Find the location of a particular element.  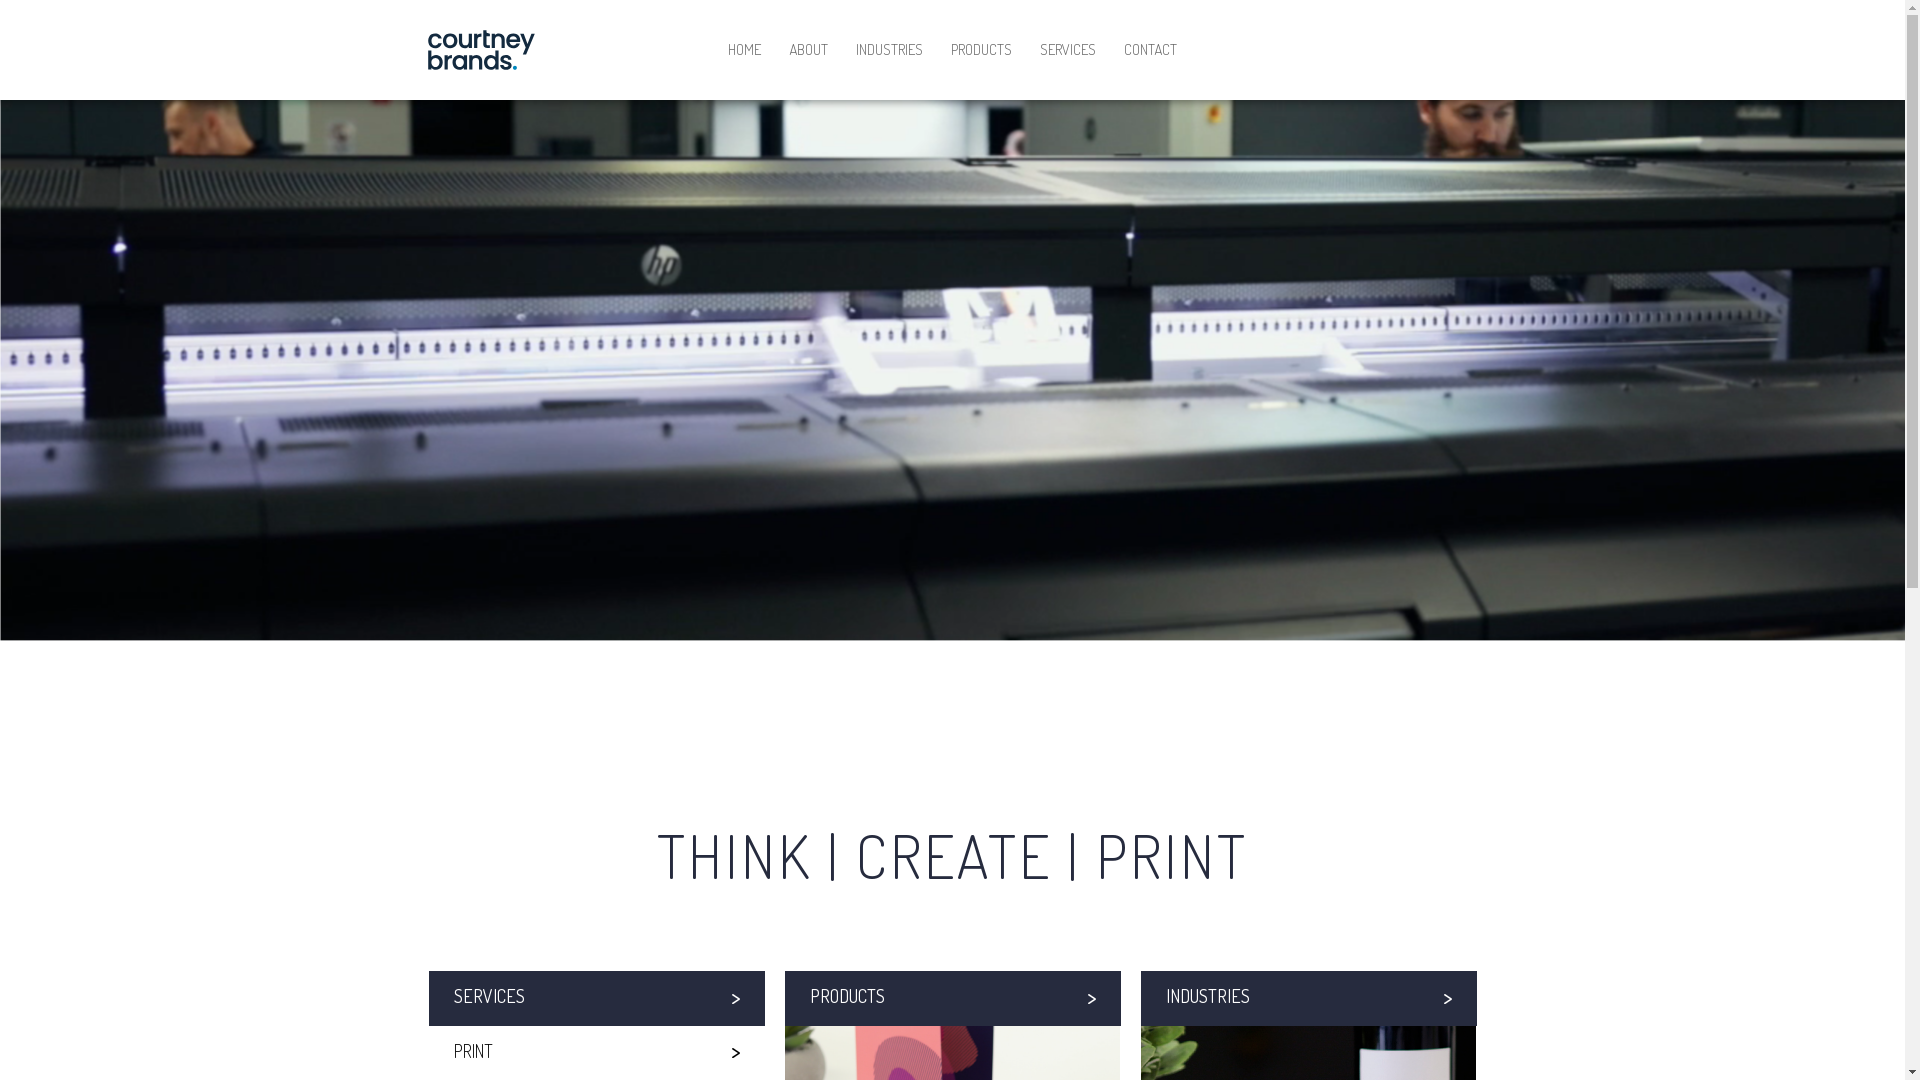

SERVICES is located at coordinates (1068, 50).